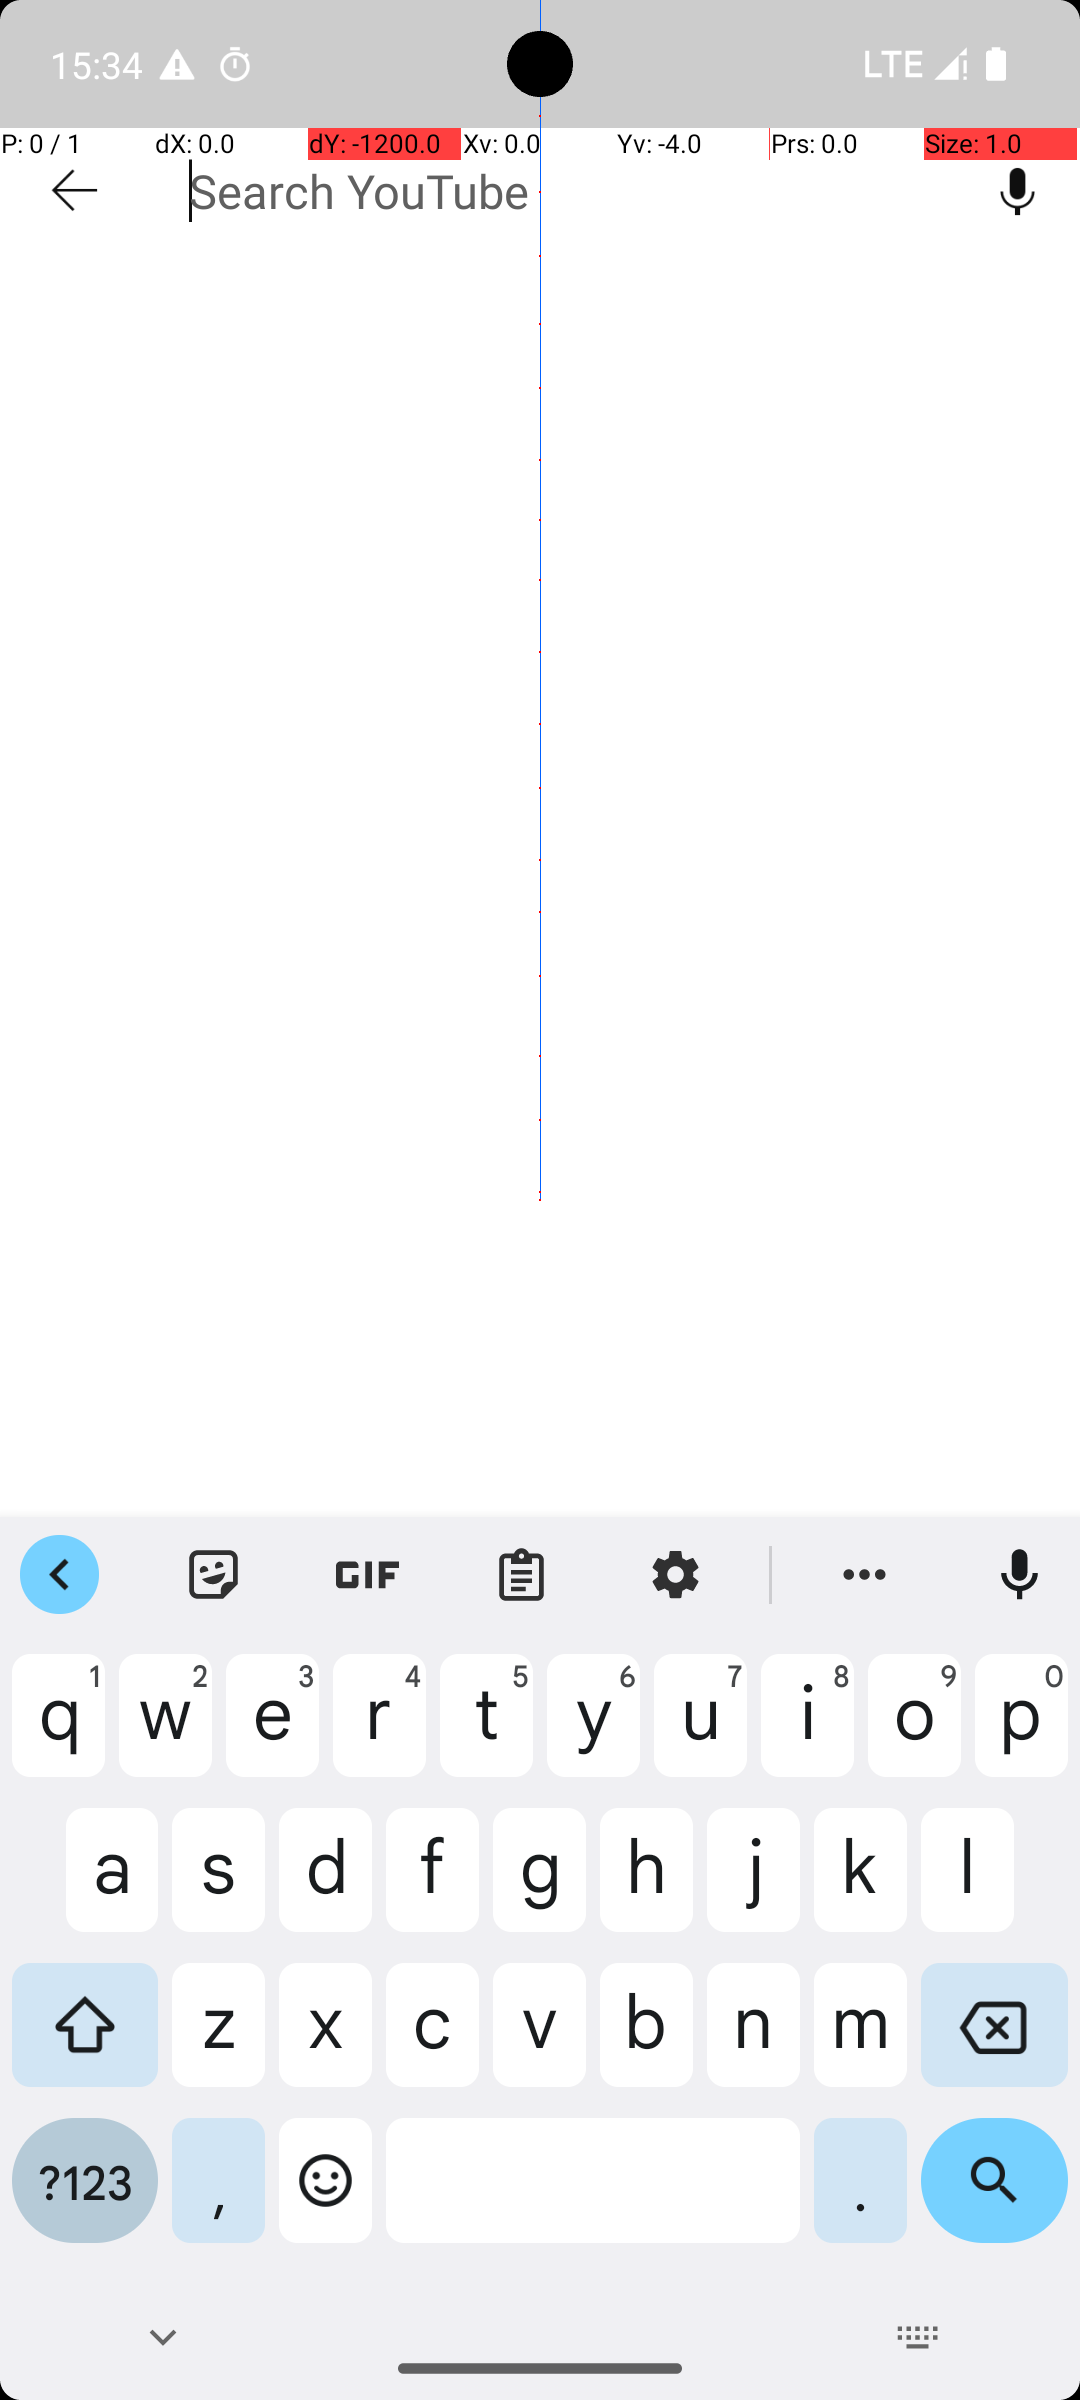 This screenshot has height=2400, width=1080. I want to click on t, so click(486, 1731).